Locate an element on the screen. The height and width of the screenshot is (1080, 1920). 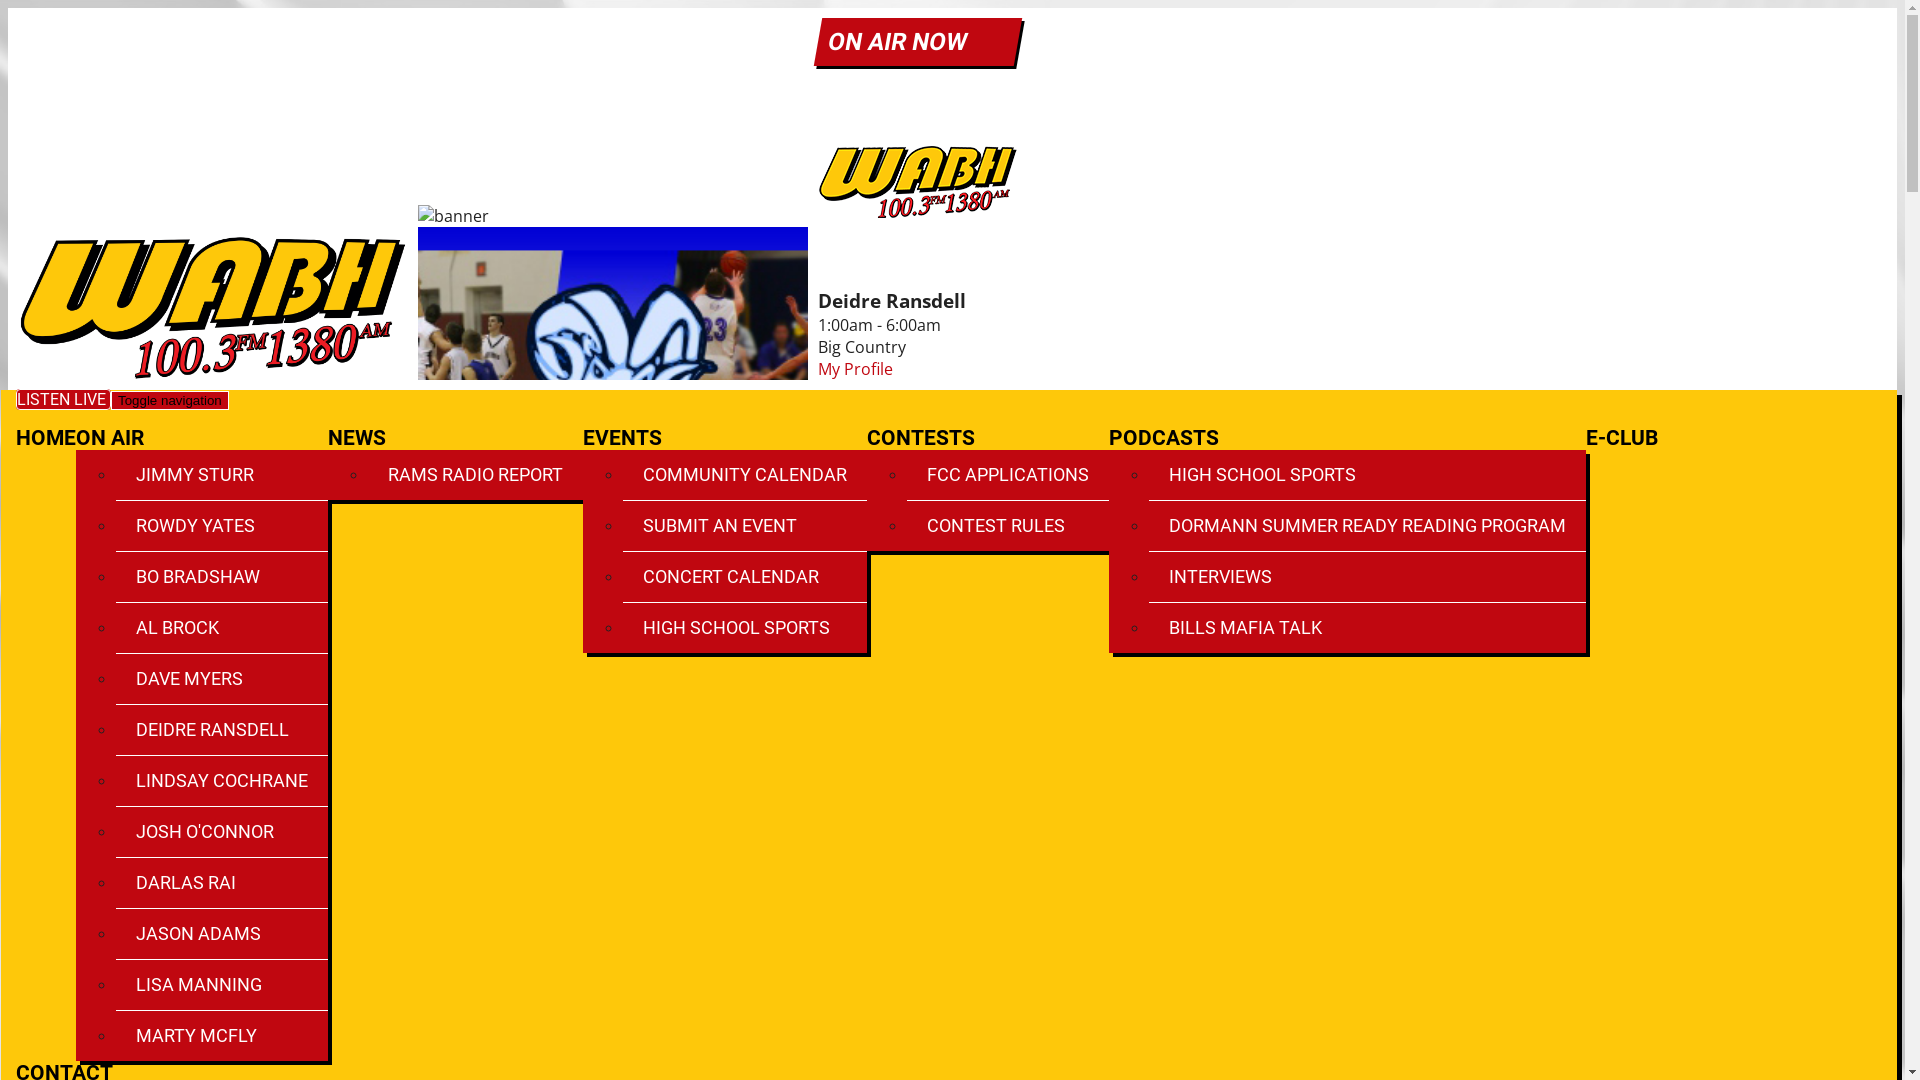
BO BRADSHAW is located at coordinates (222, 577).